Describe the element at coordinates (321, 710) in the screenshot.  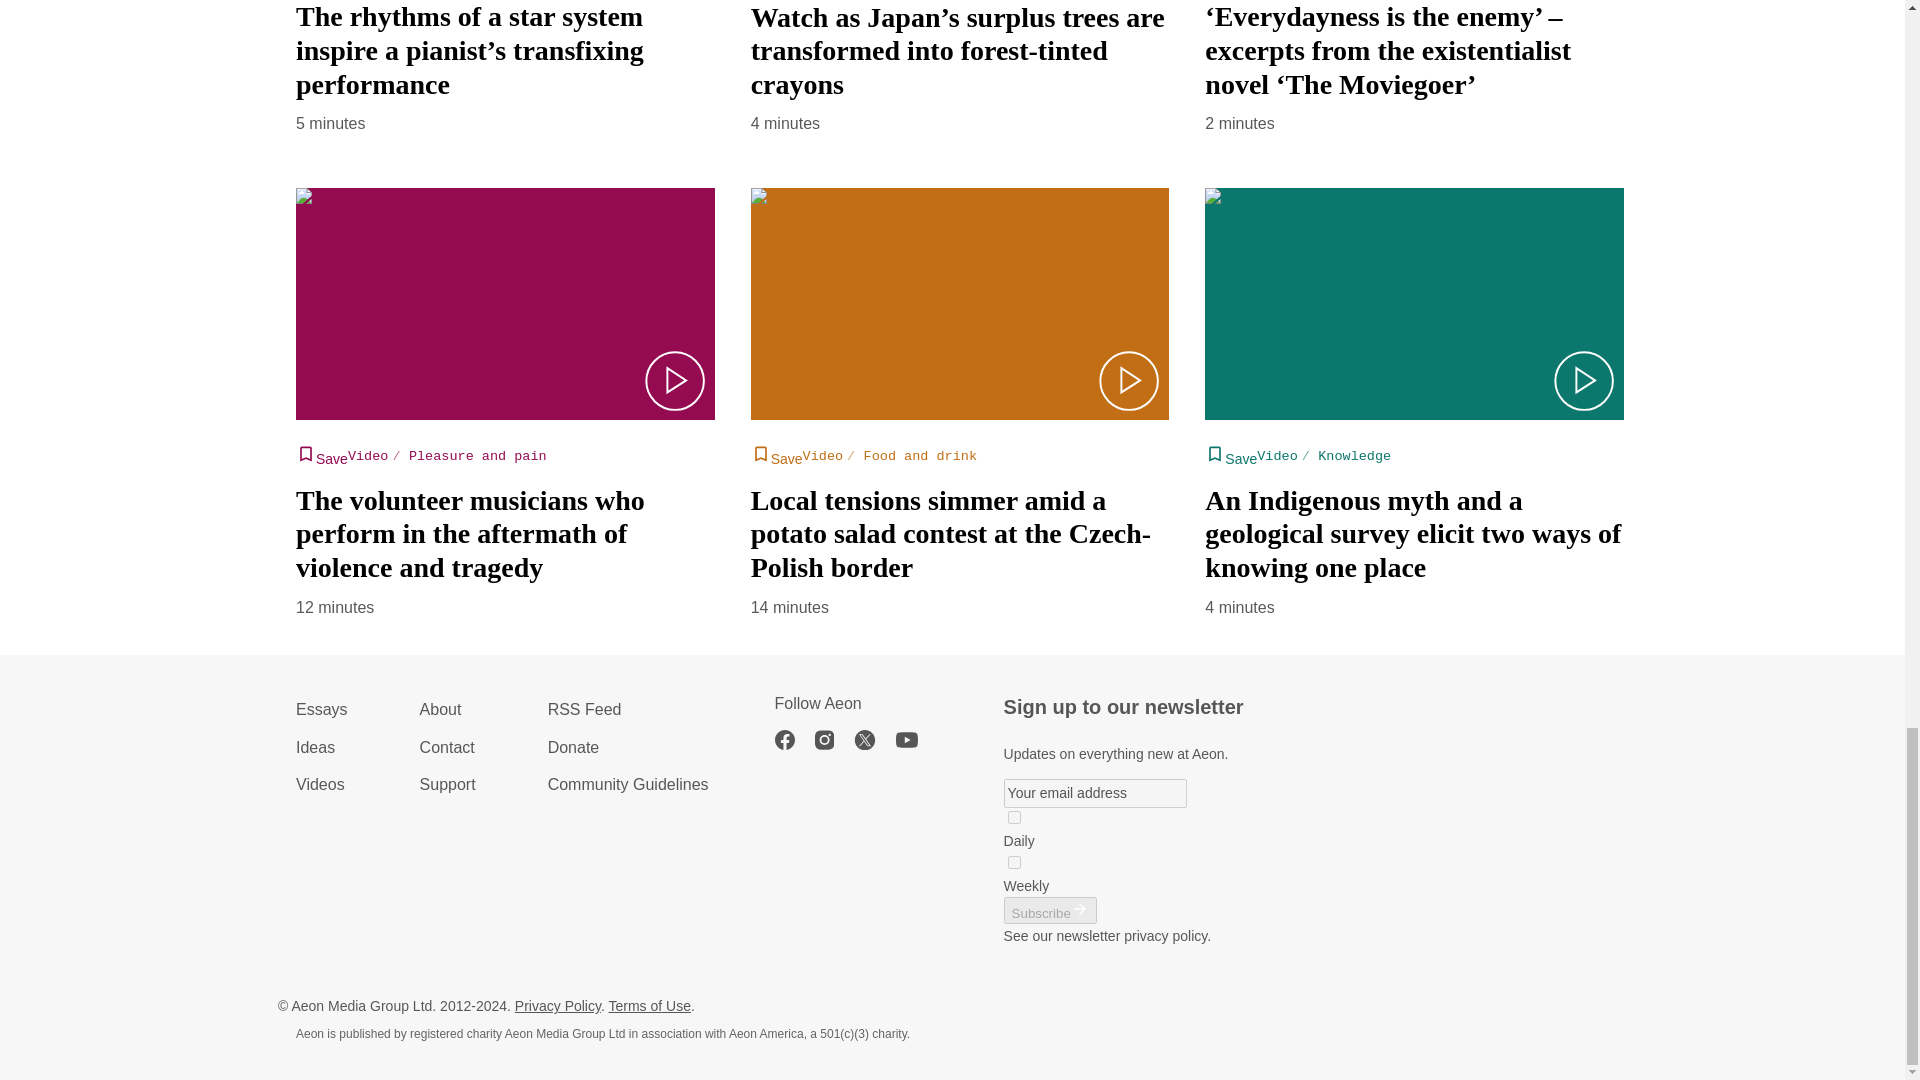
I see `Essays` at that location.